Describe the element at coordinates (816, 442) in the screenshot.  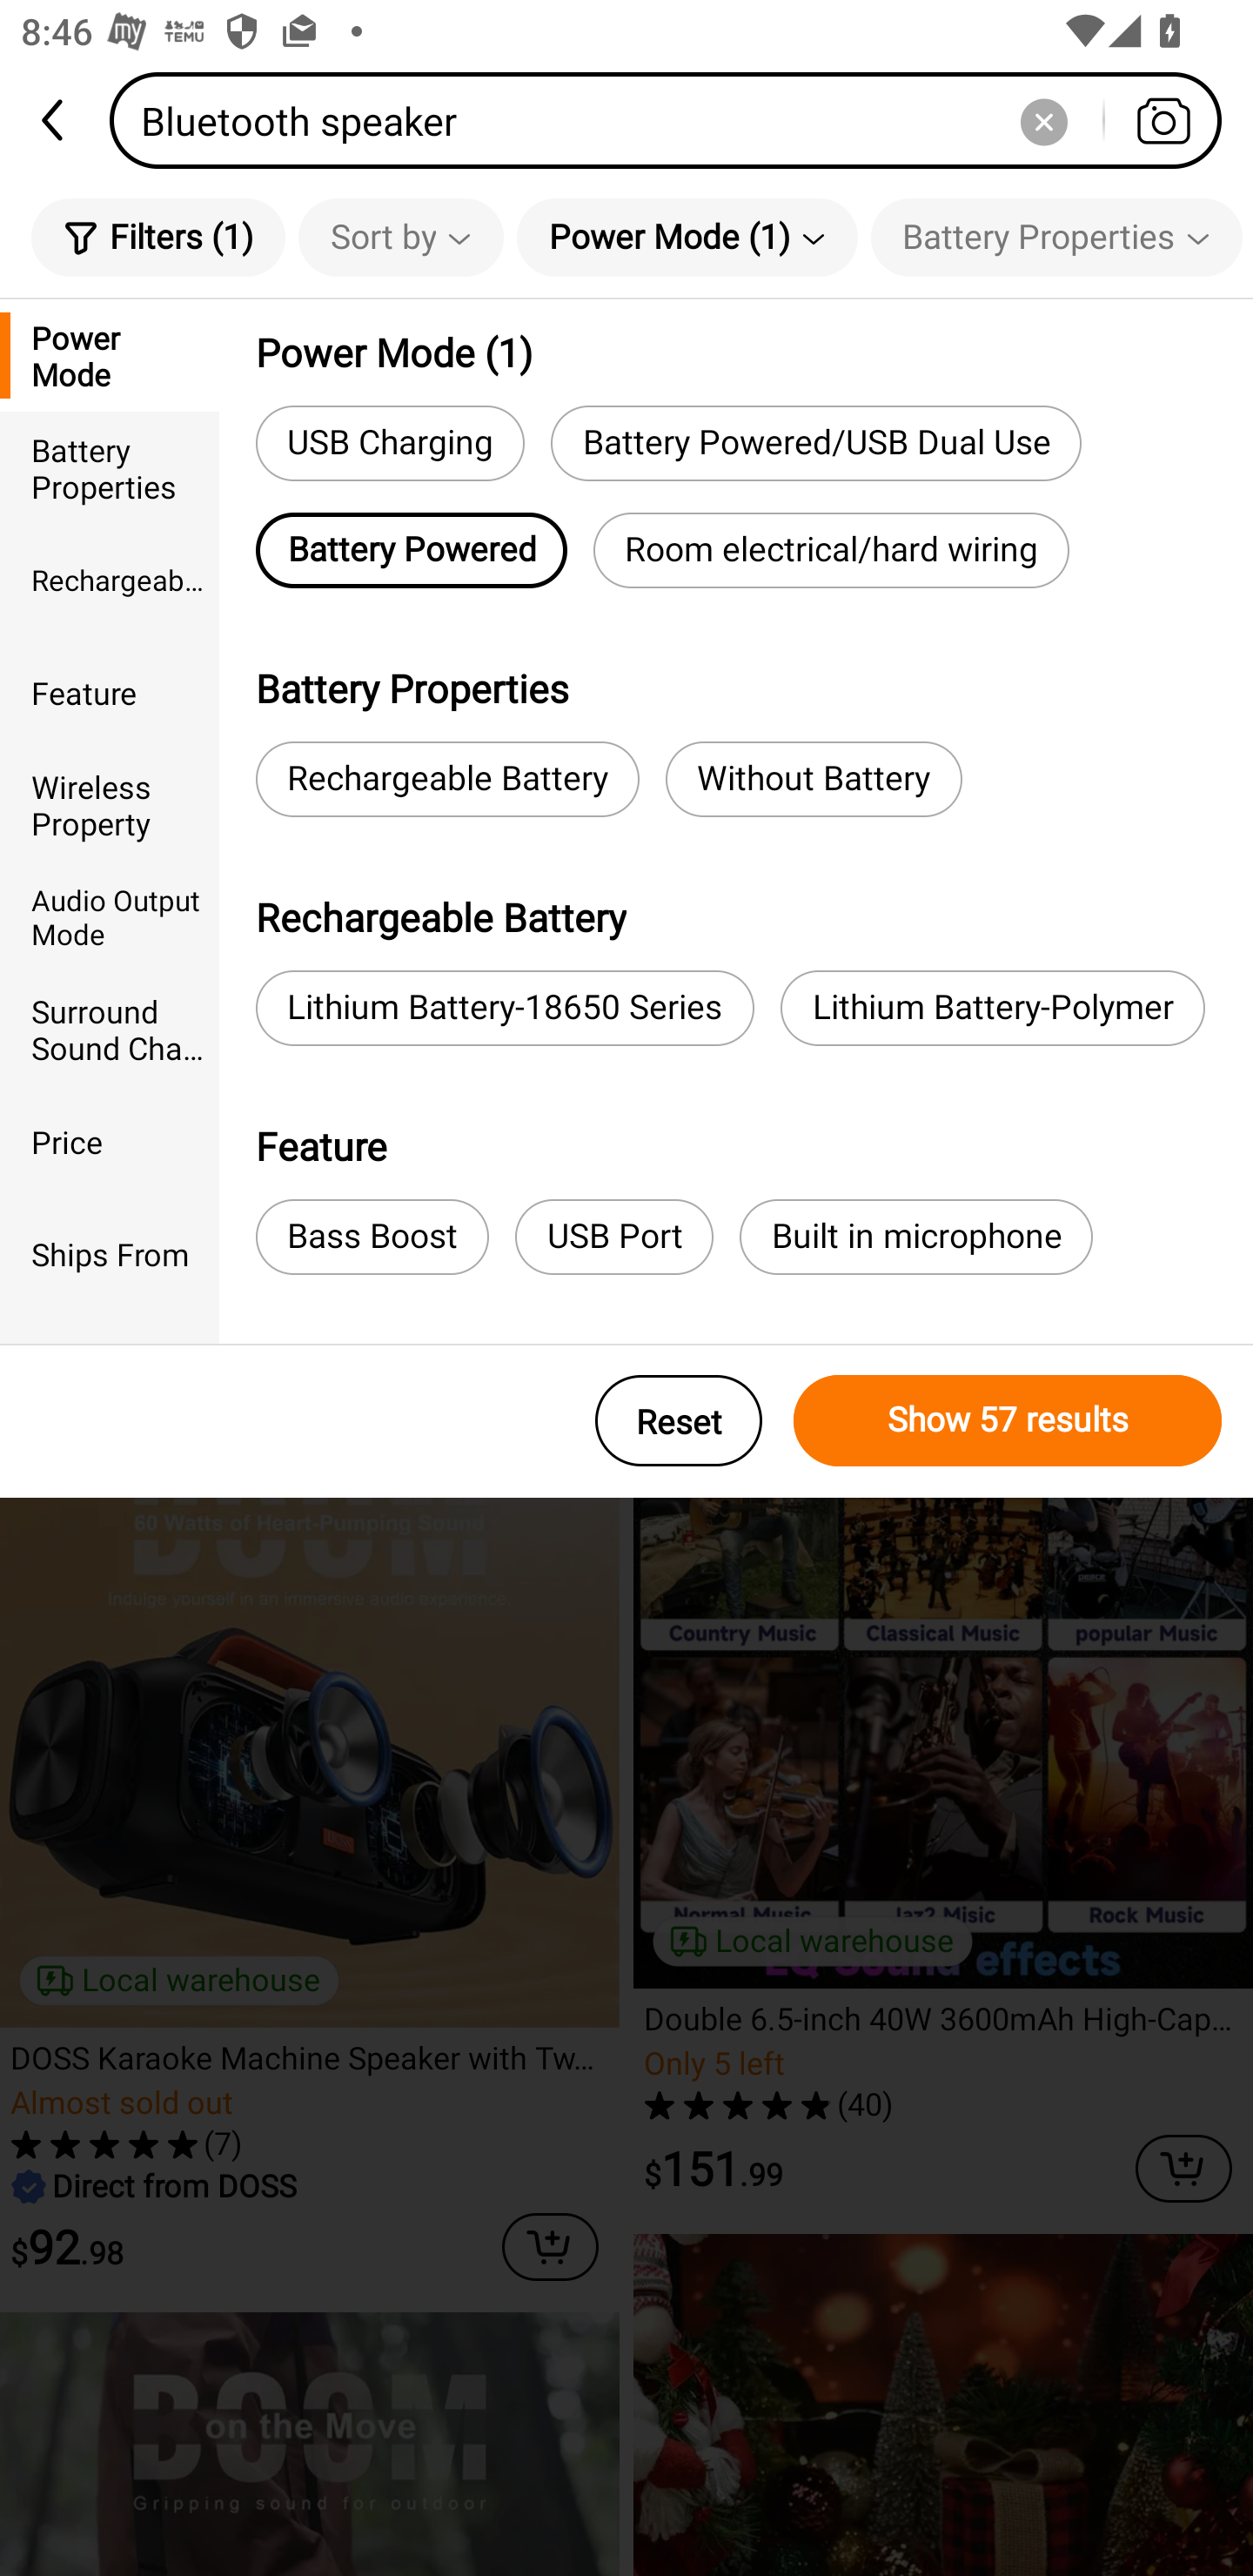
I see `Battery Powered/USB Dual Use` at that location.